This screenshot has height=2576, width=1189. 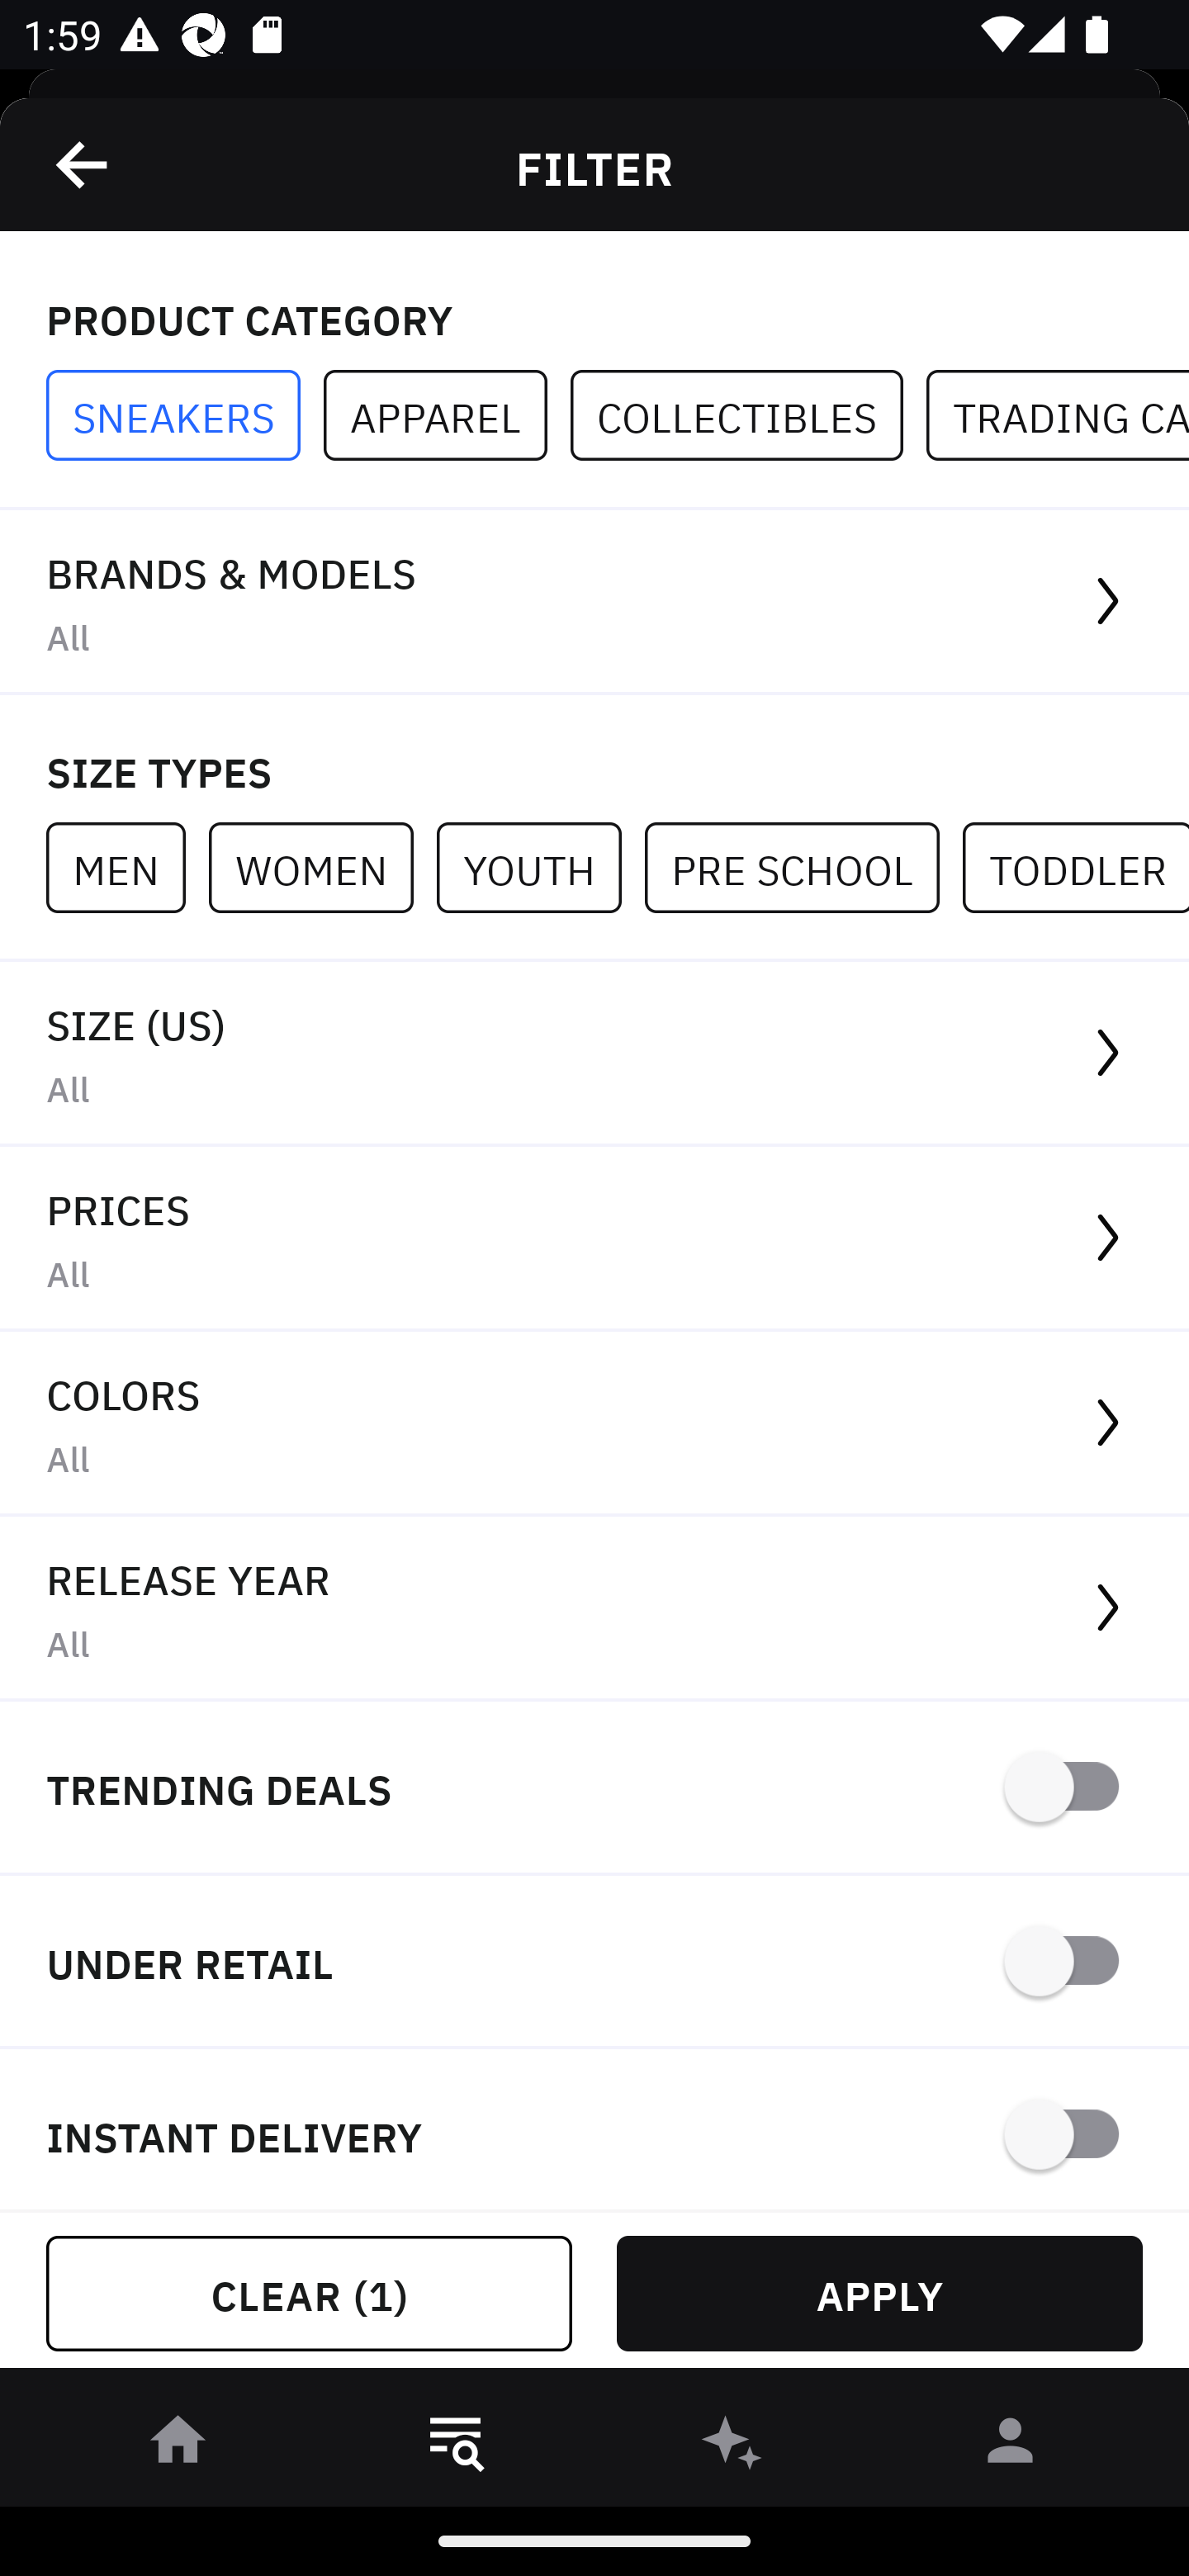 What do you see at coordinates (803, 867) in the screenshot?
I see `PRE SCHOOL` at bounding box center [803, 867].